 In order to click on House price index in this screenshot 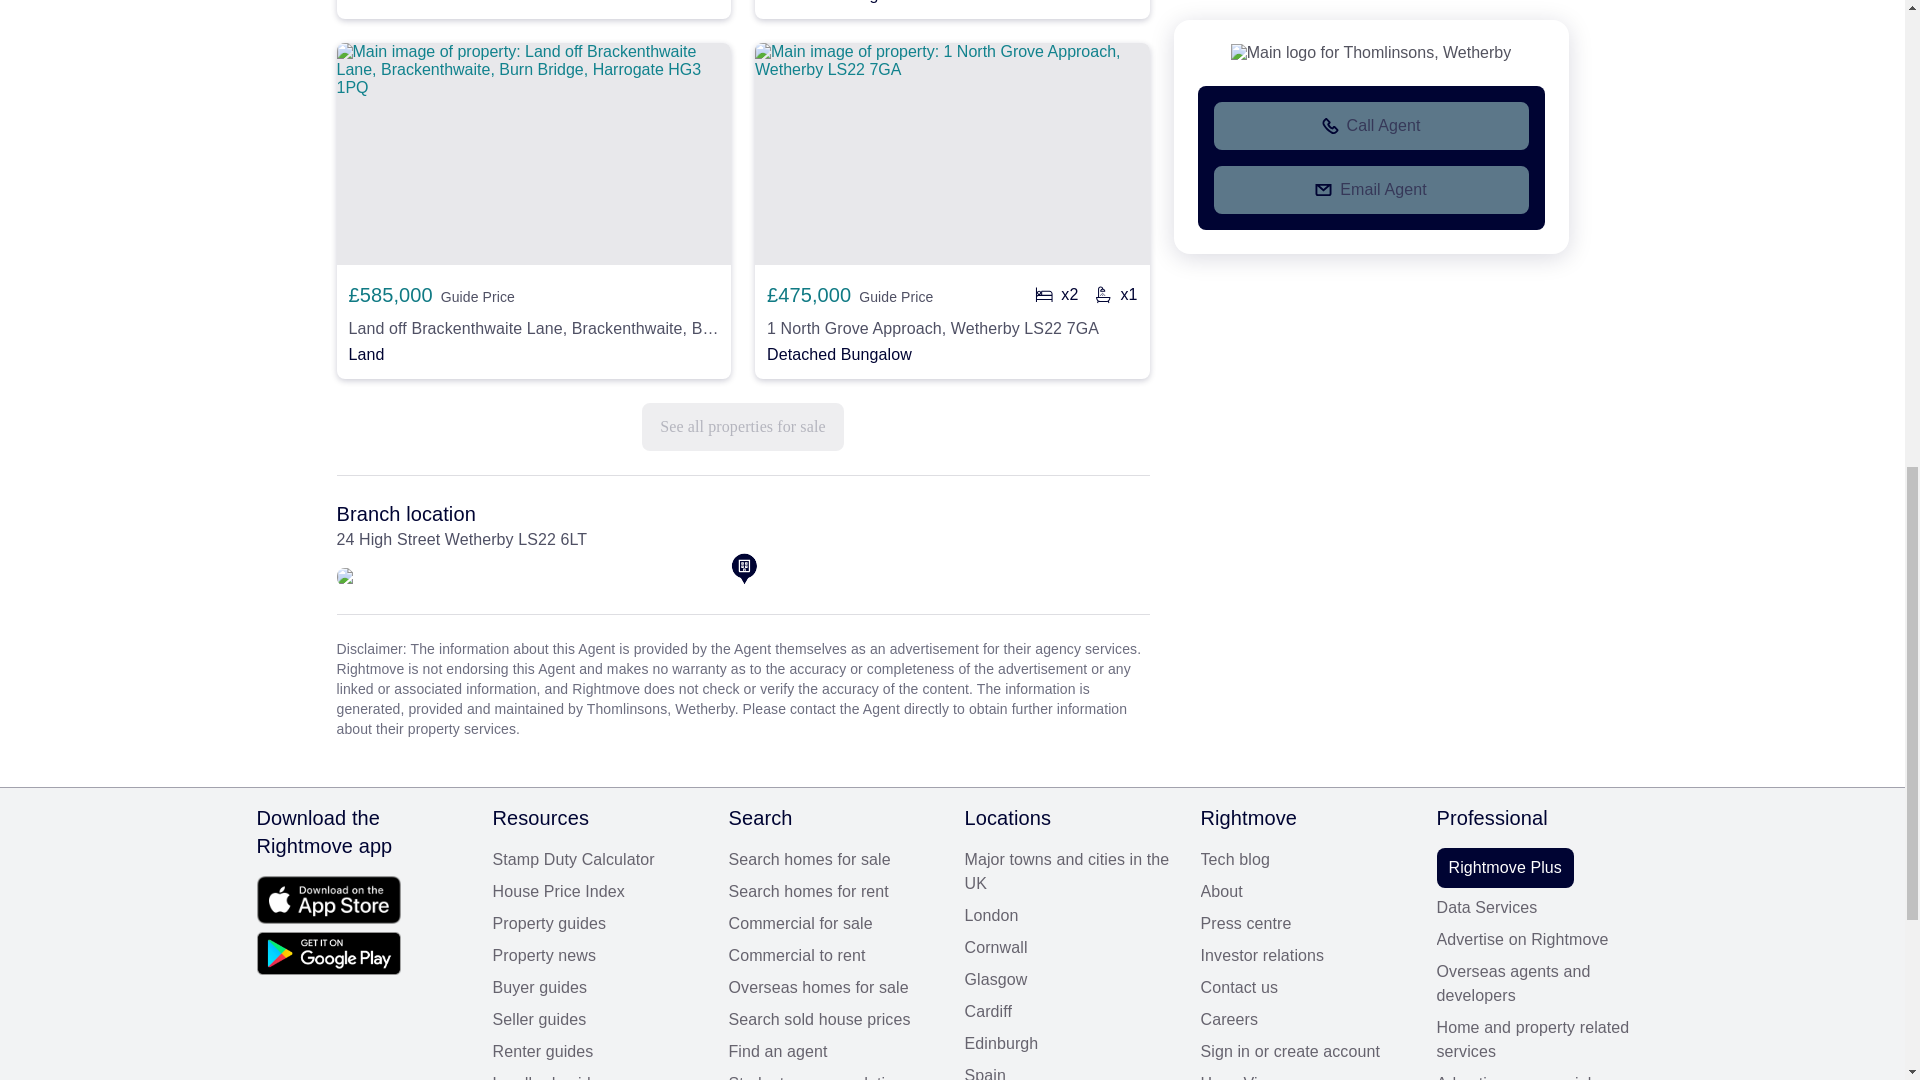, I will do `click(598, 892)`.